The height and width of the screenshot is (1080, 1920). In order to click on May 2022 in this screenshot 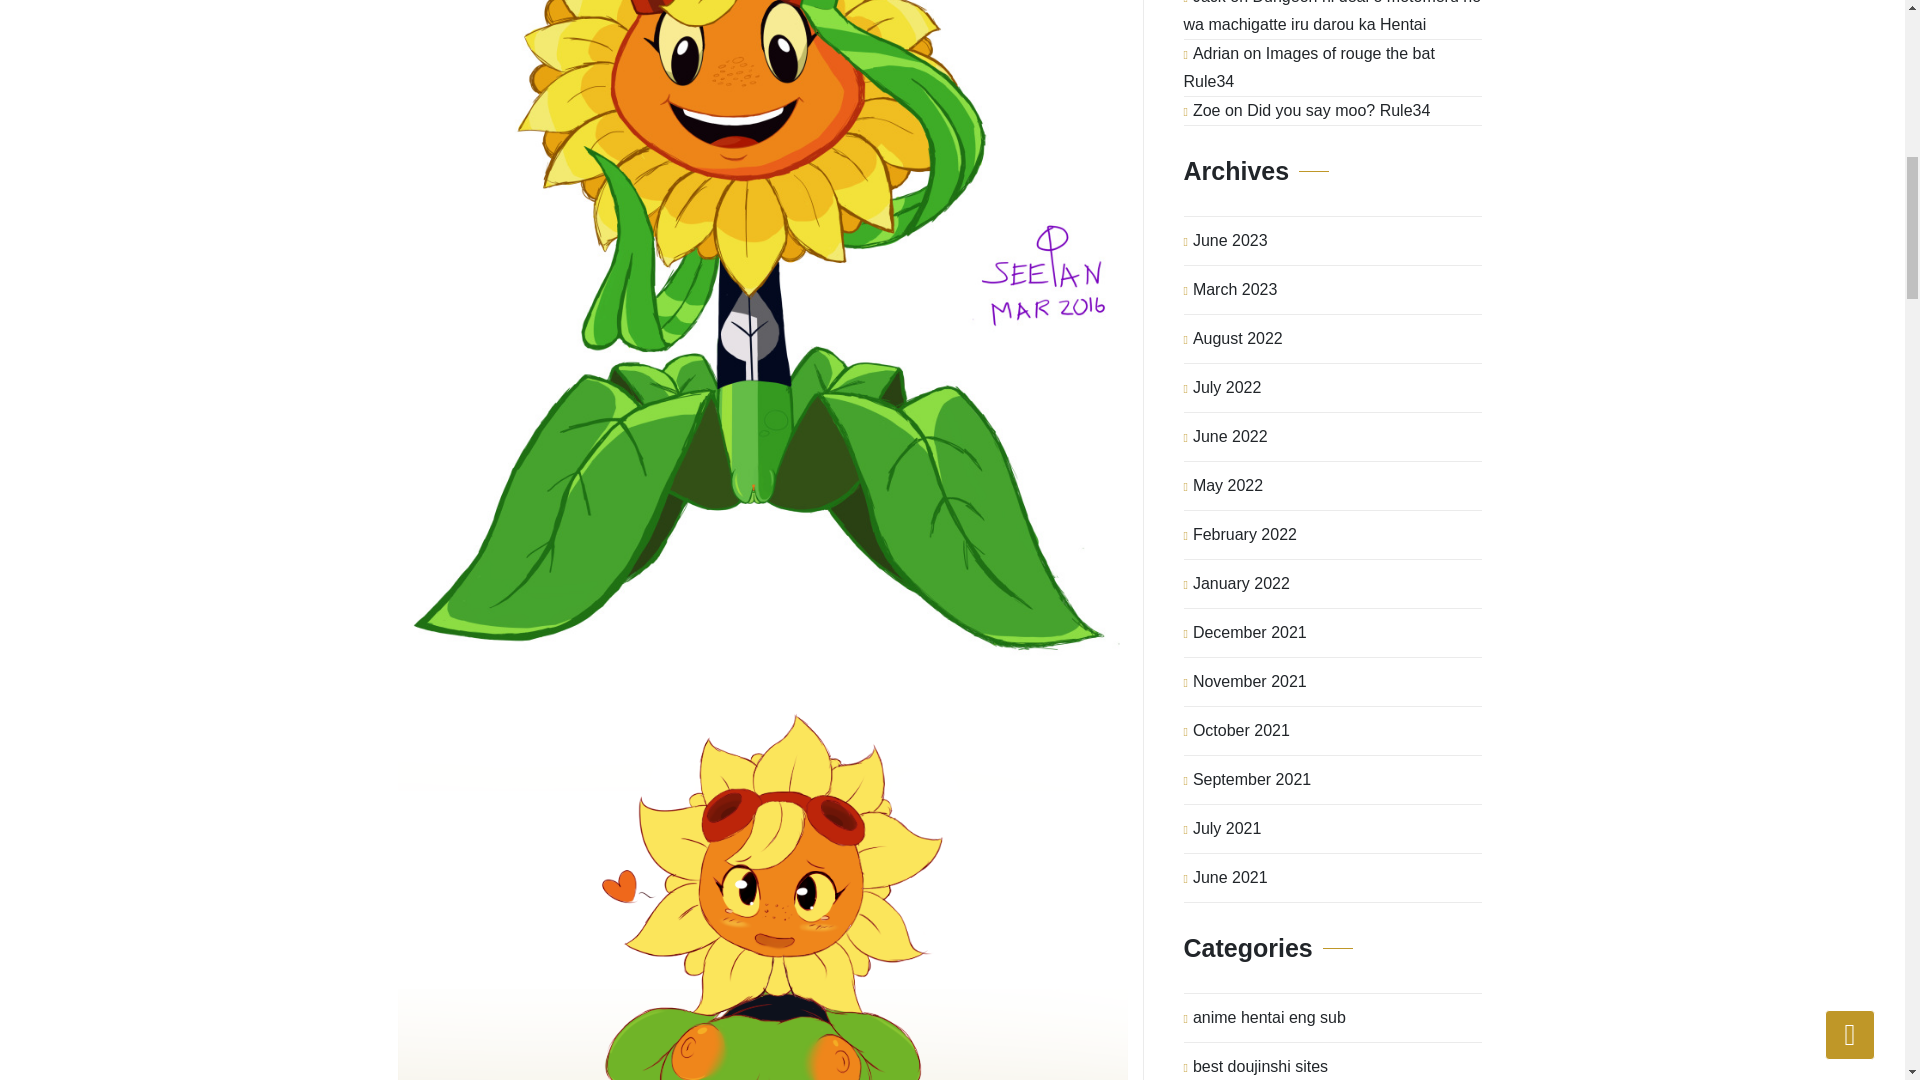, I will do `click(1228, 486)`.